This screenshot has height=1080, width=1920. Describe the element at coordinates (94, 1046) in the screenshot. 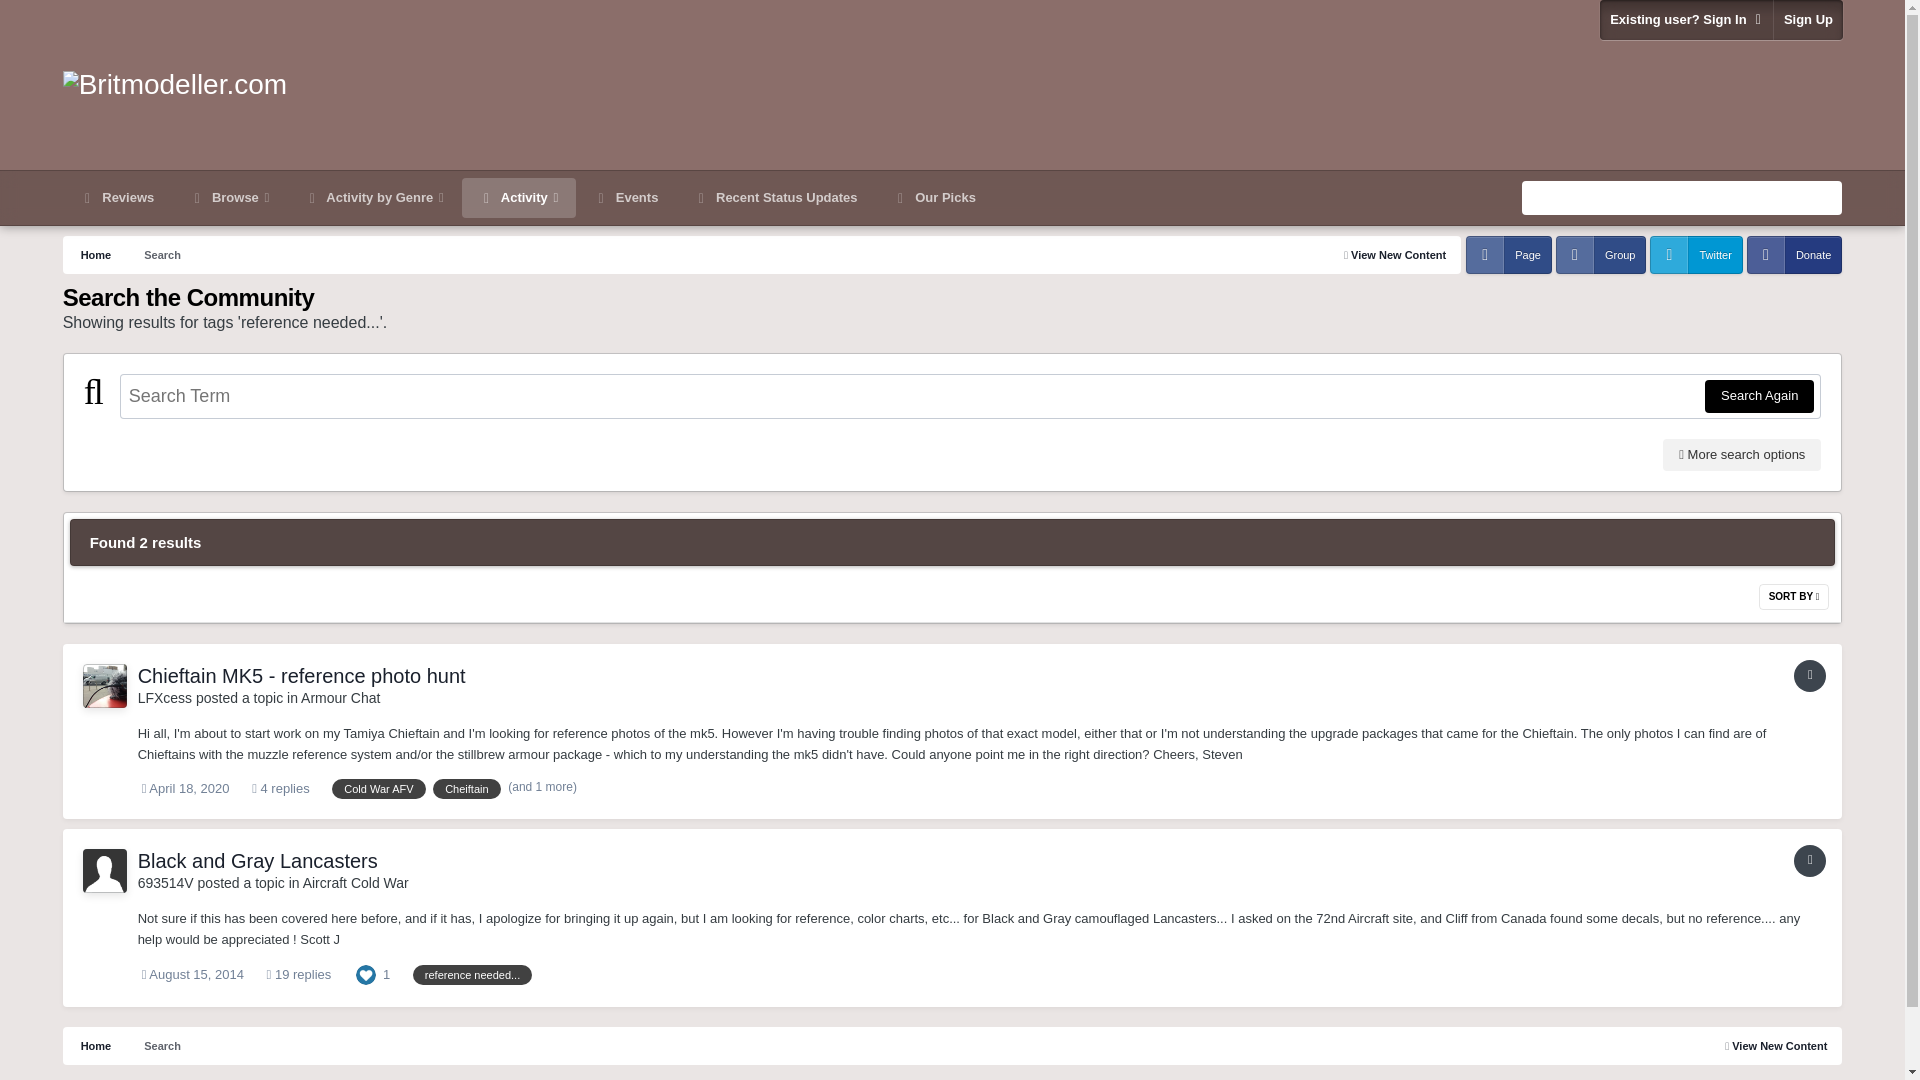

I see `Home` at that location.